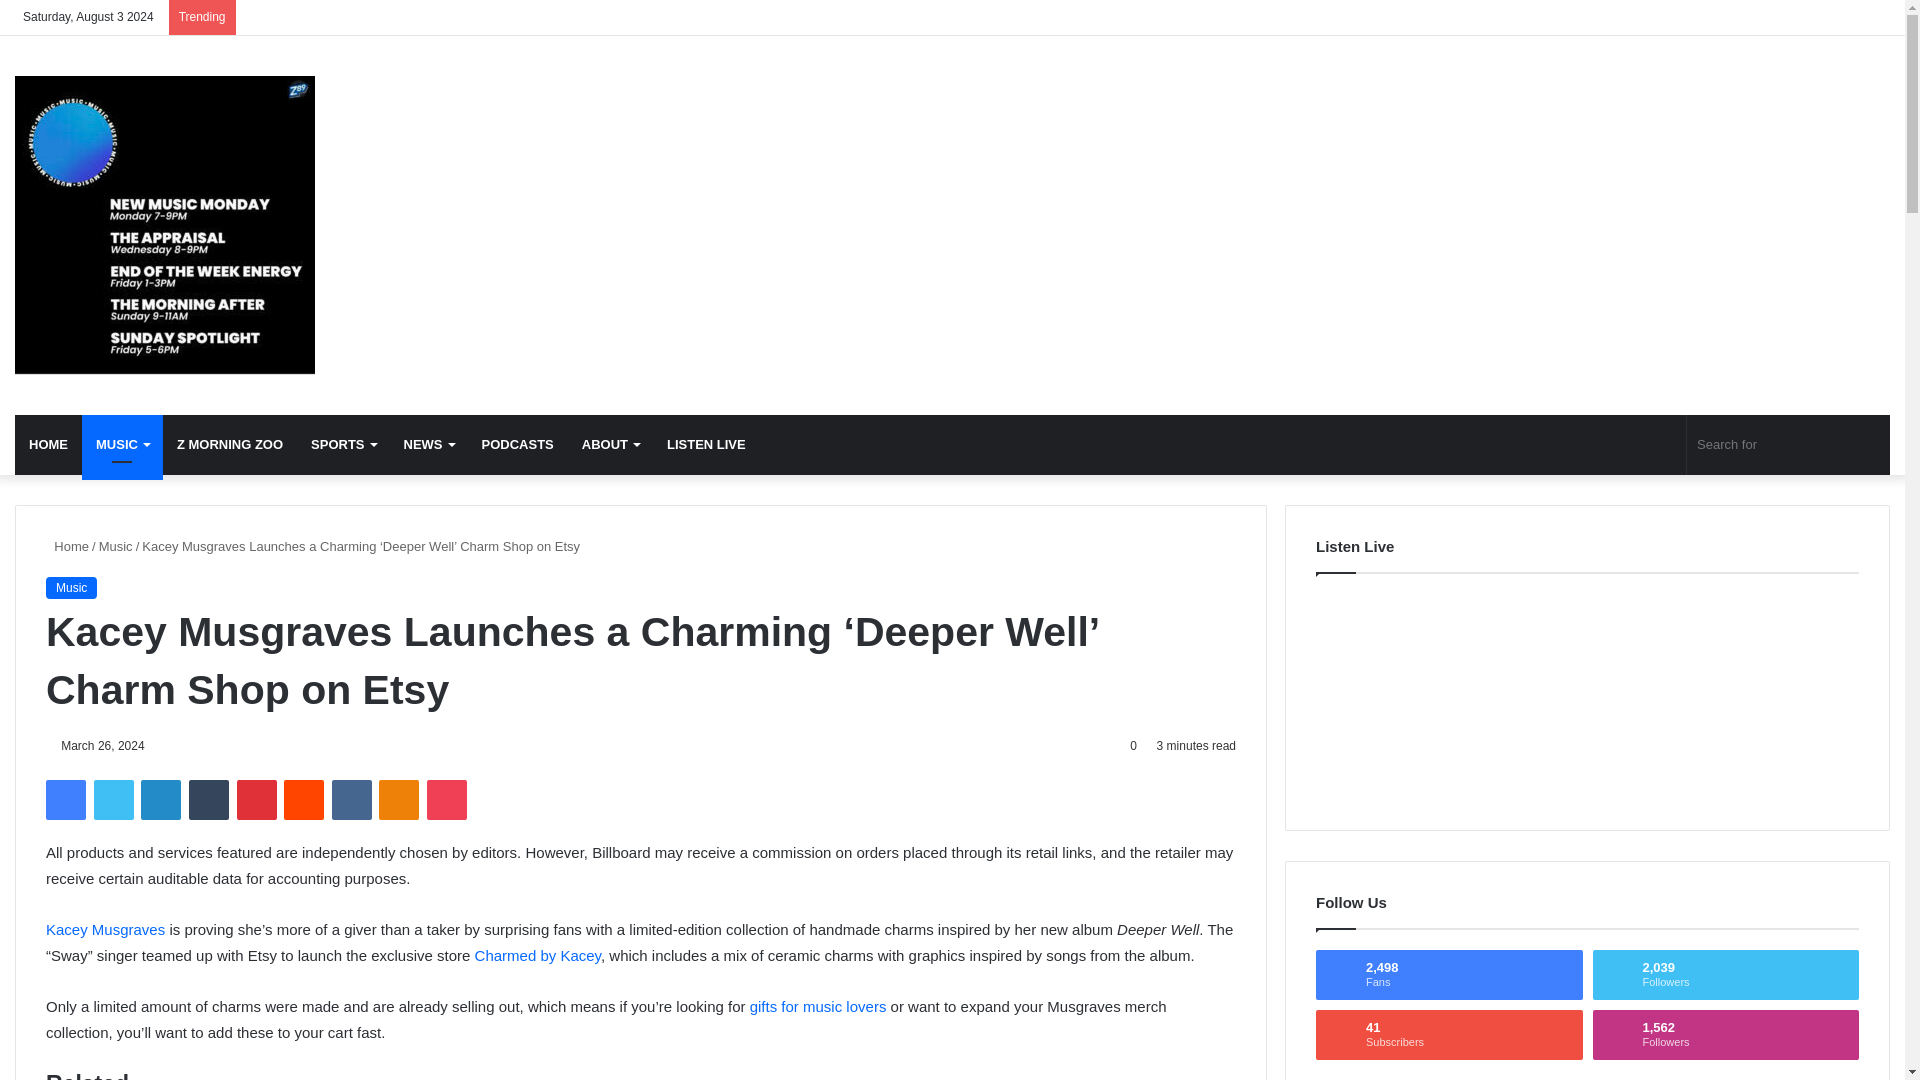  What do you see at coordinates (1814, 17) in the screenshot?
I see `Instagram` at bounding box center [1814, 17].